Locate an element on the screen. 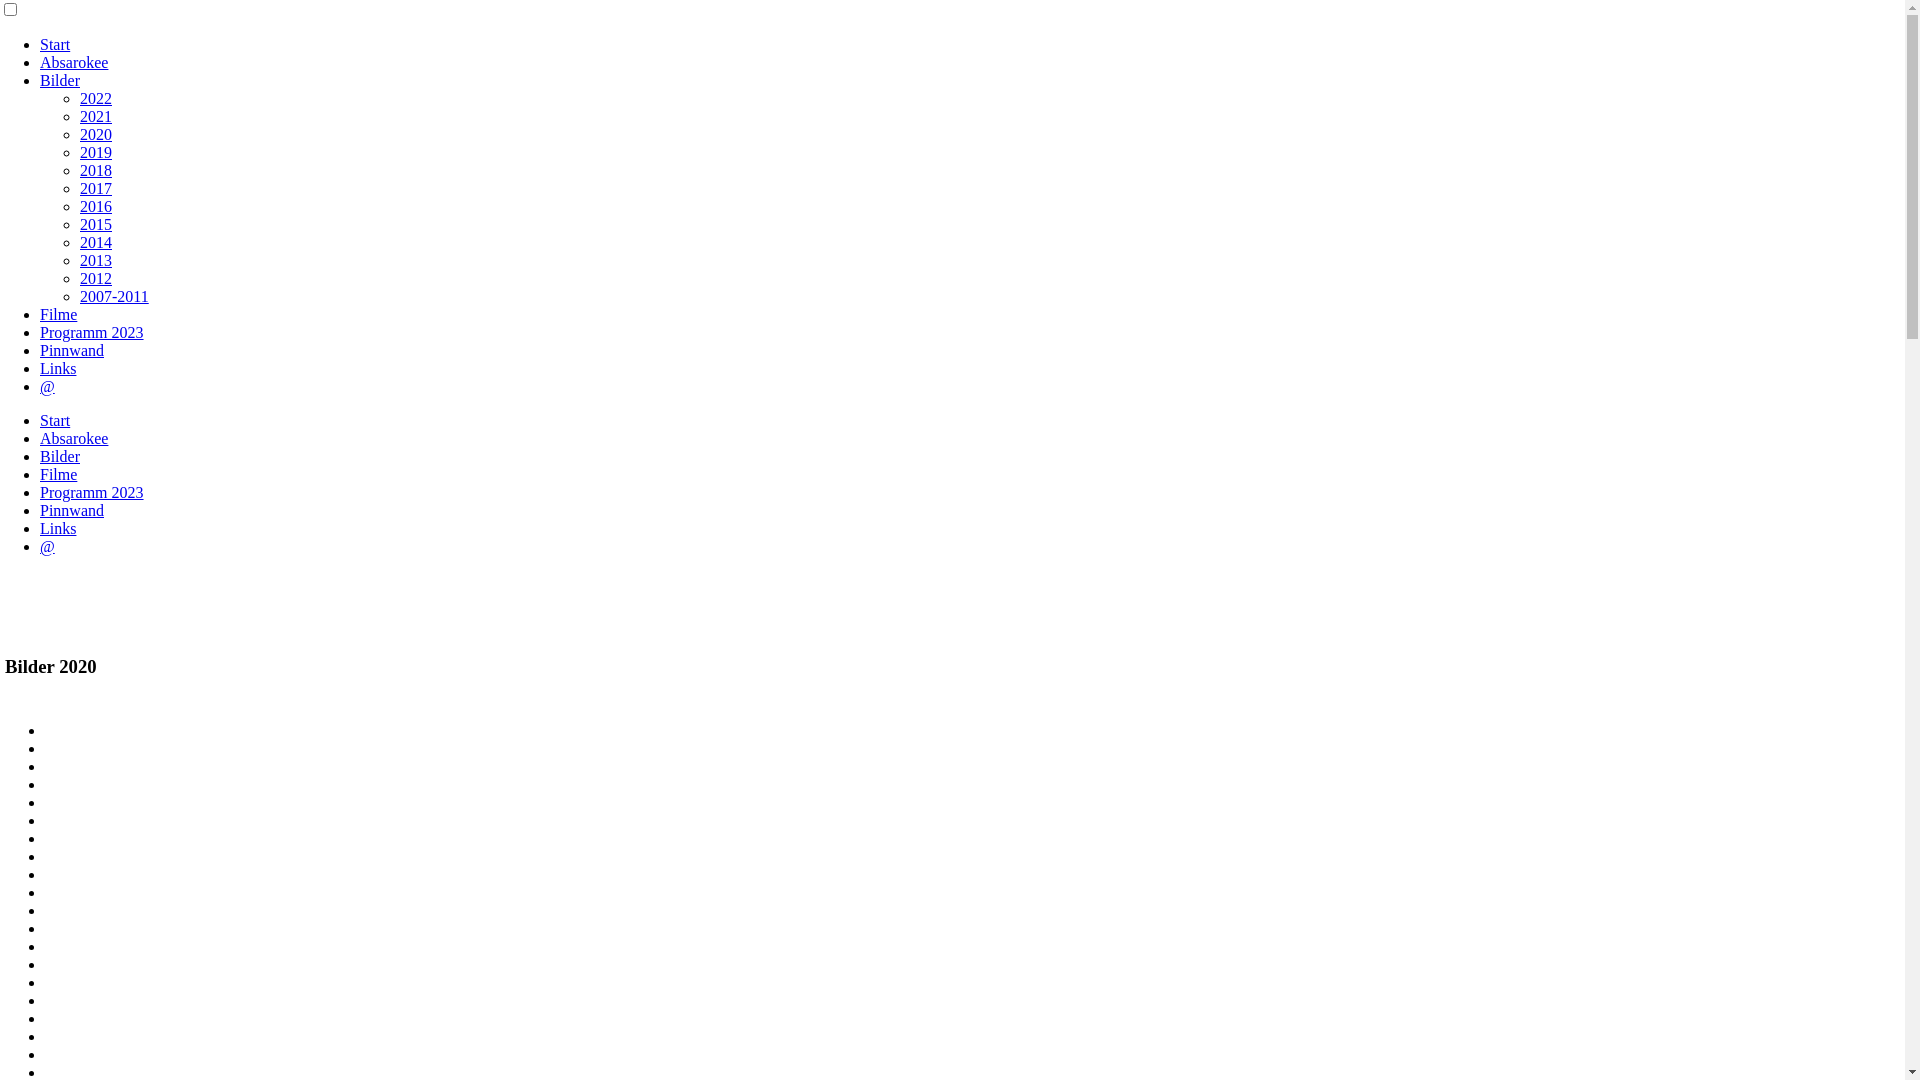 The height and width of the screenshot is (1080, 1920). 2007-2011 is located at coordinates (114, 296).